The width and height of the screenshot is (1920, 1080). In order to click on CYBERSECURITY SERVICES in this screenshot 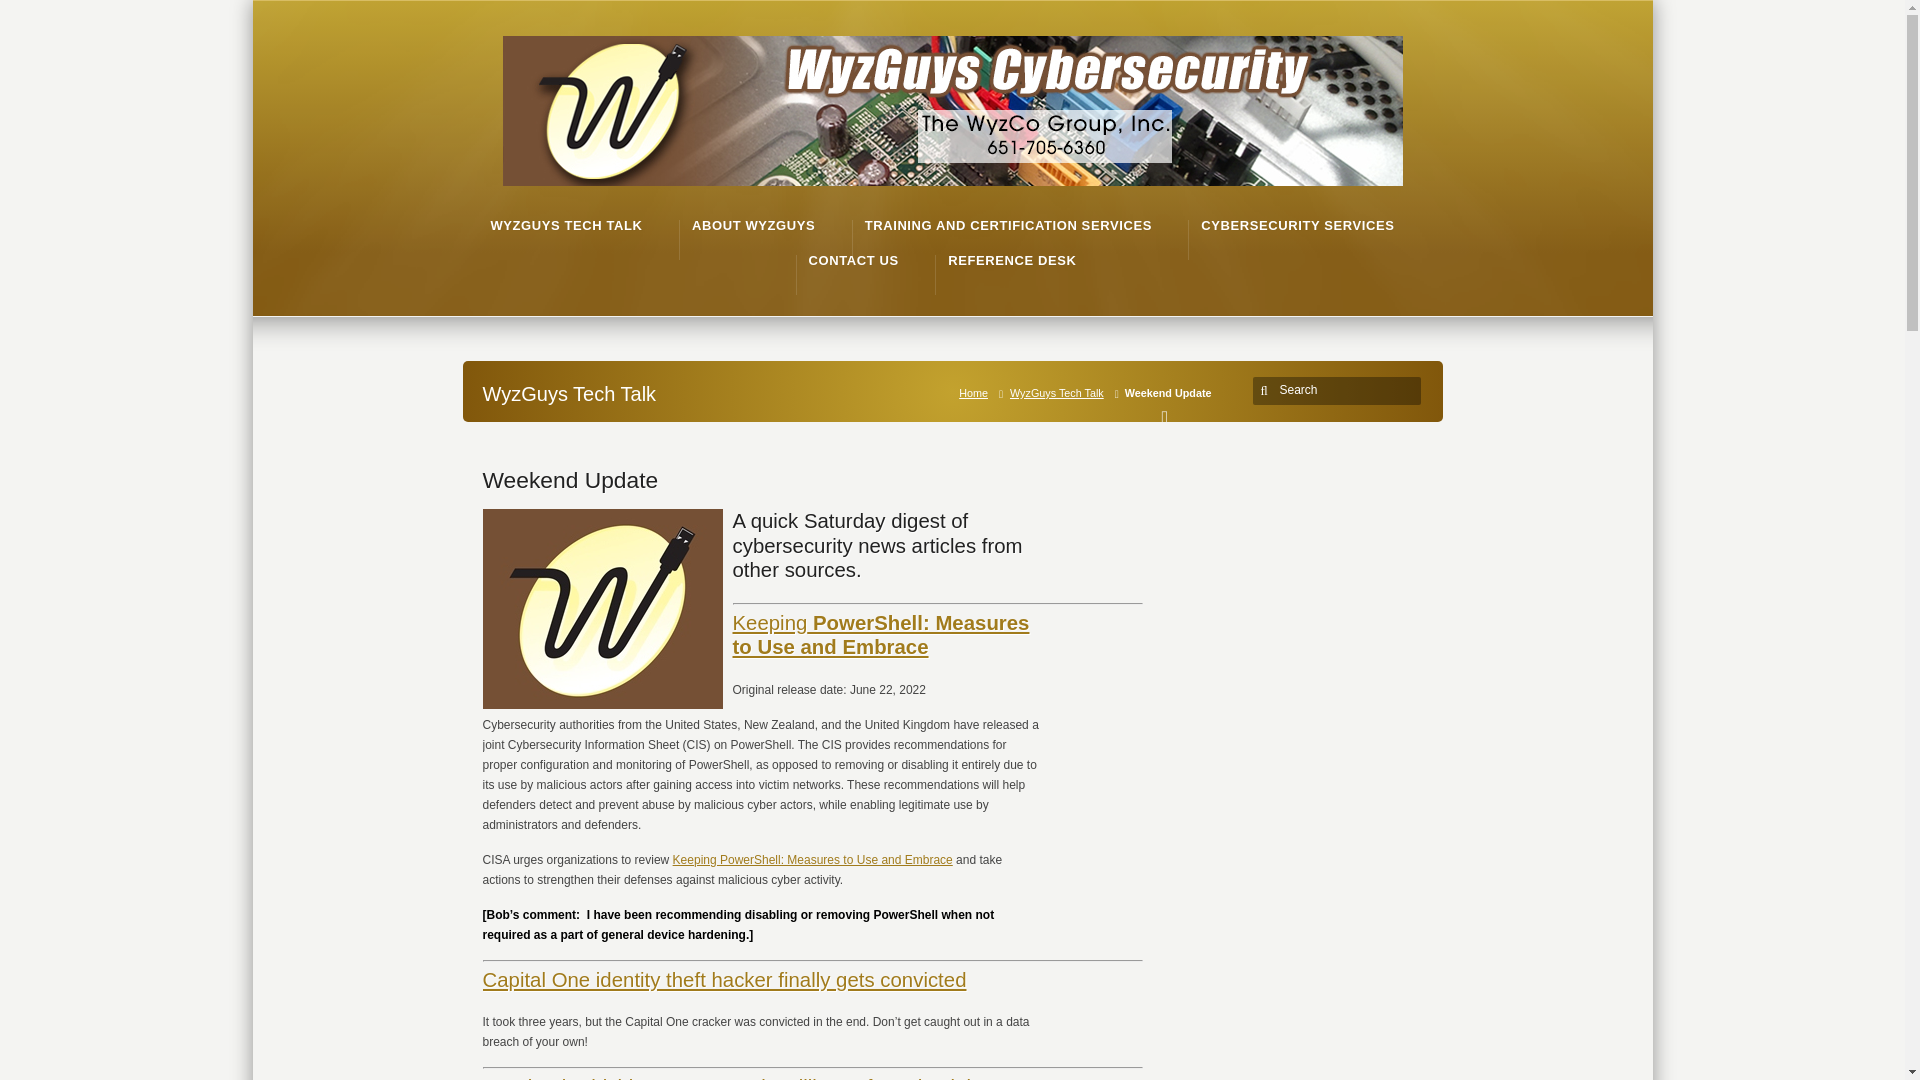, I will do `click(1297, 226)`.